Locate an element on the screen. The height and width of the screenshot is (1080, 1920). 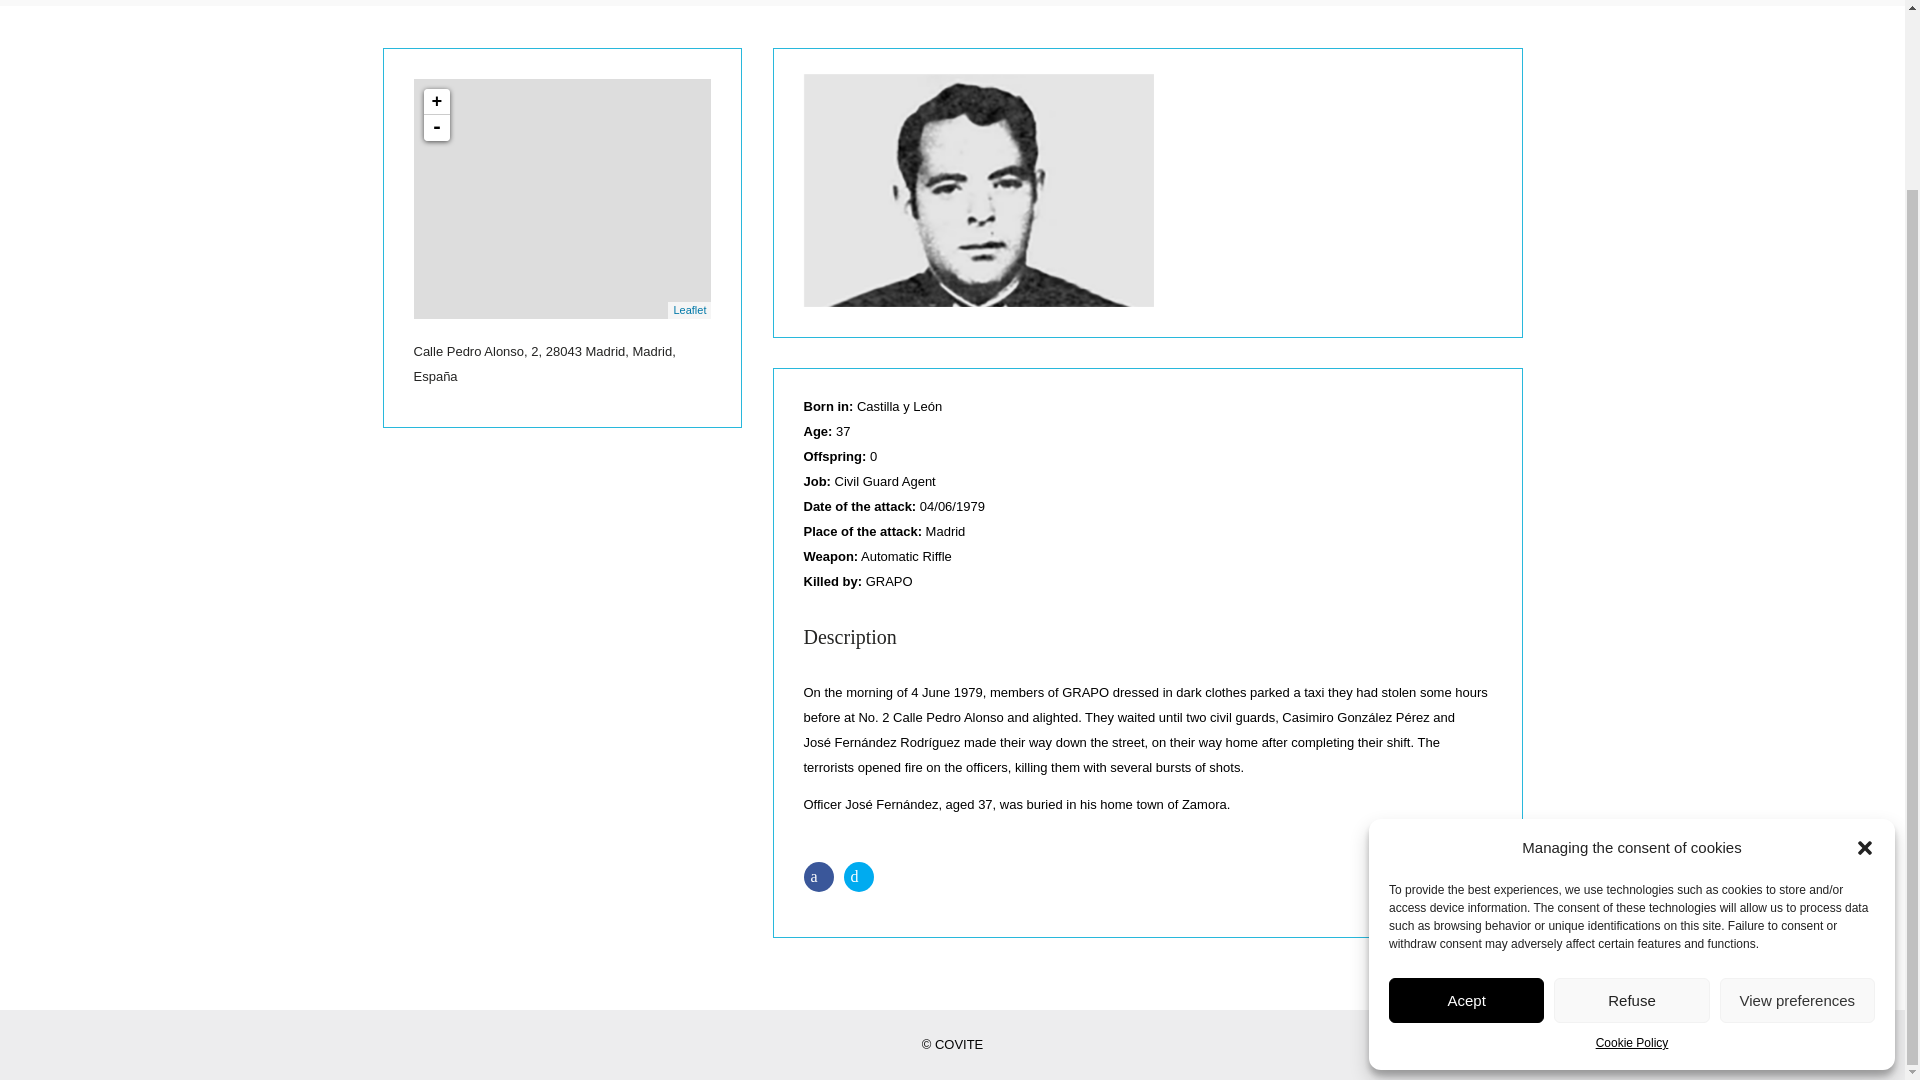
Share on Facebook is located at coordinates (822, 876).